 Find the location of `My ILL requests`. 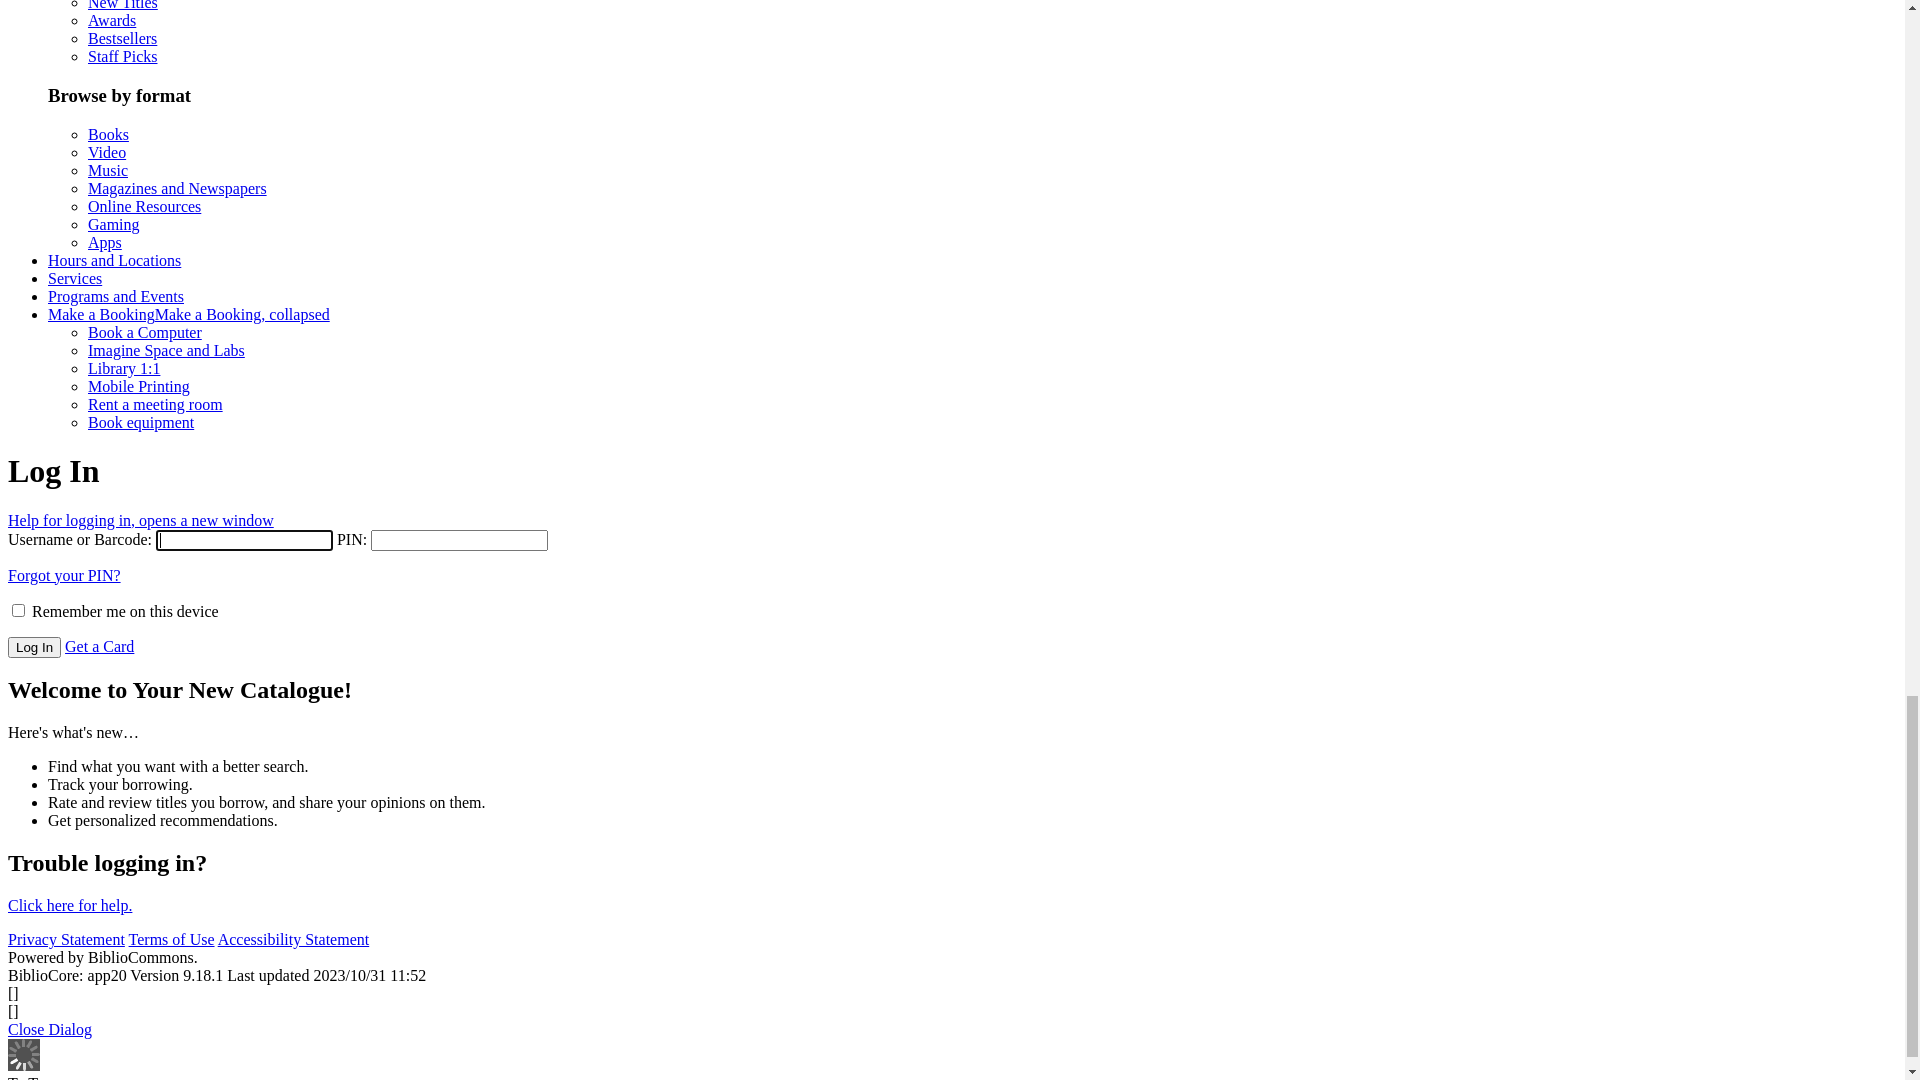

My ILL requests is located at coordinates (102, 674).